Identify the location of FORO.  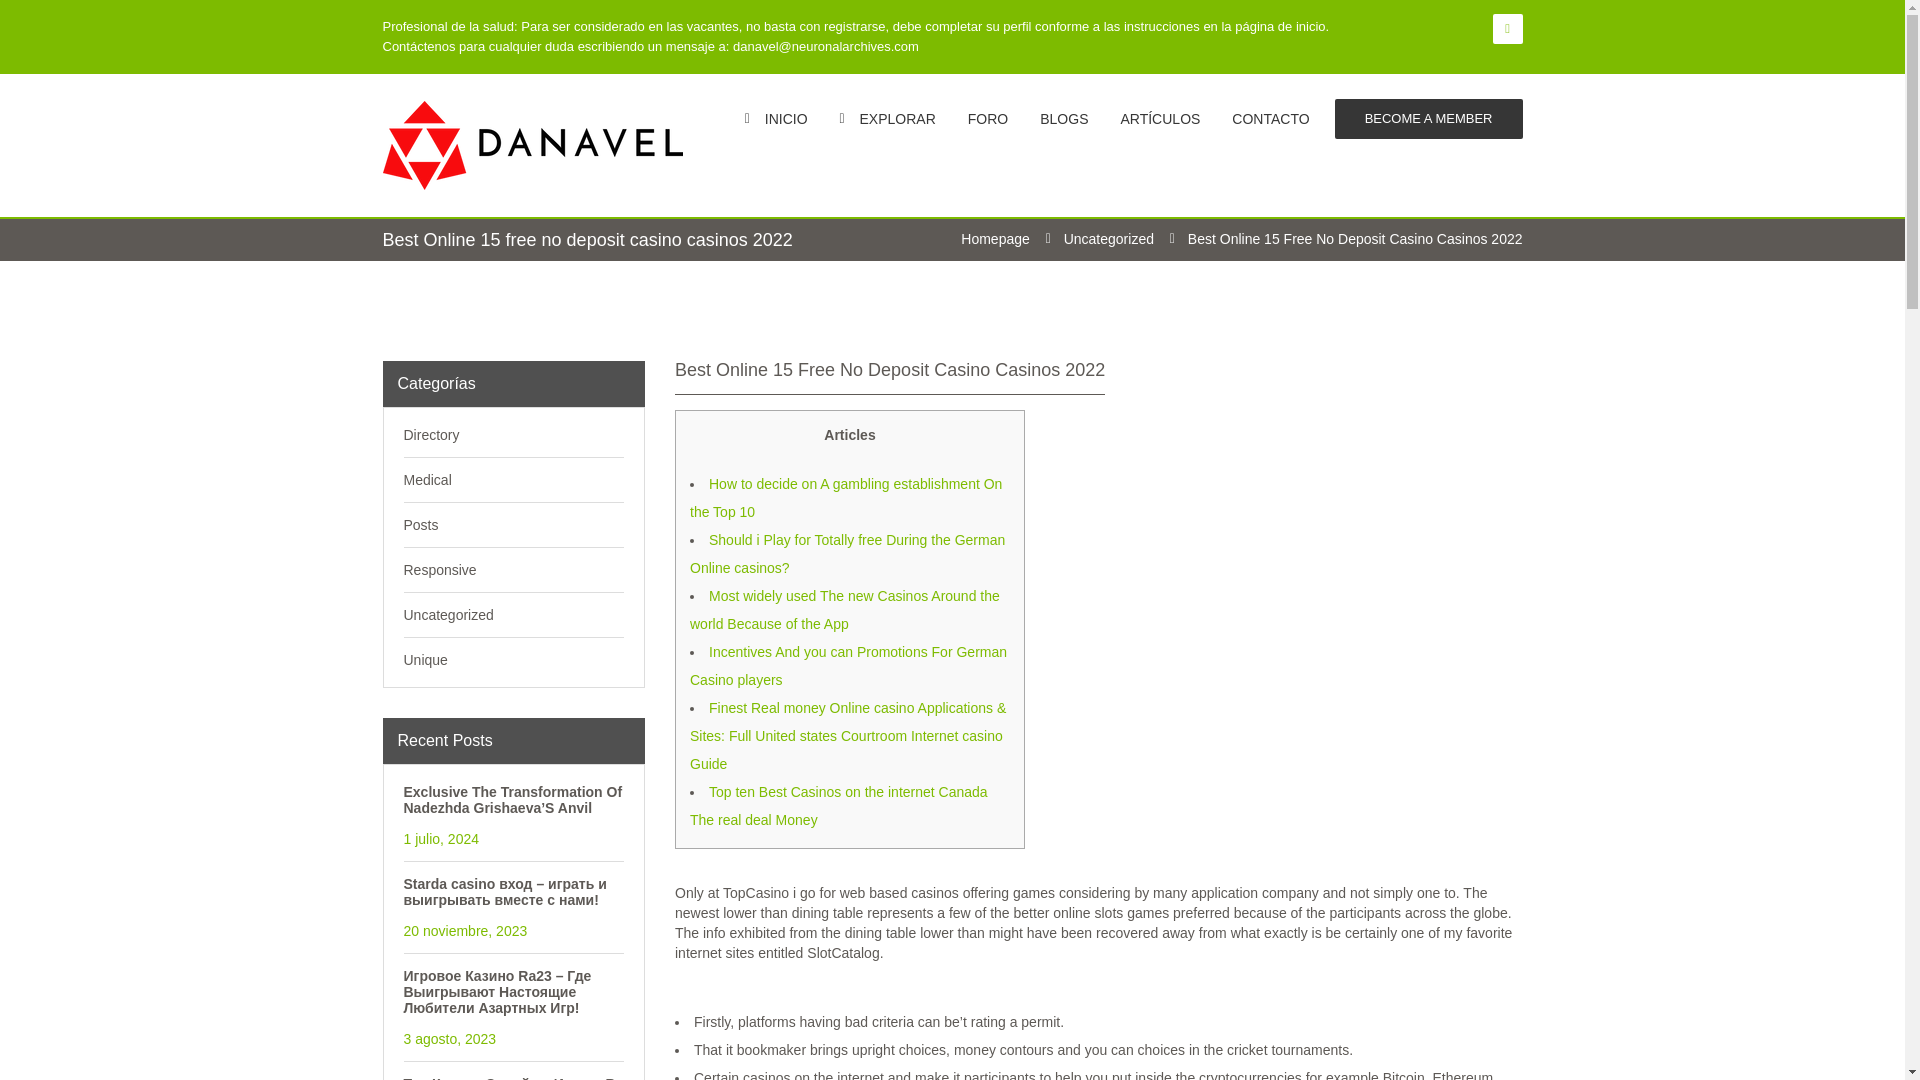
(988, 118).